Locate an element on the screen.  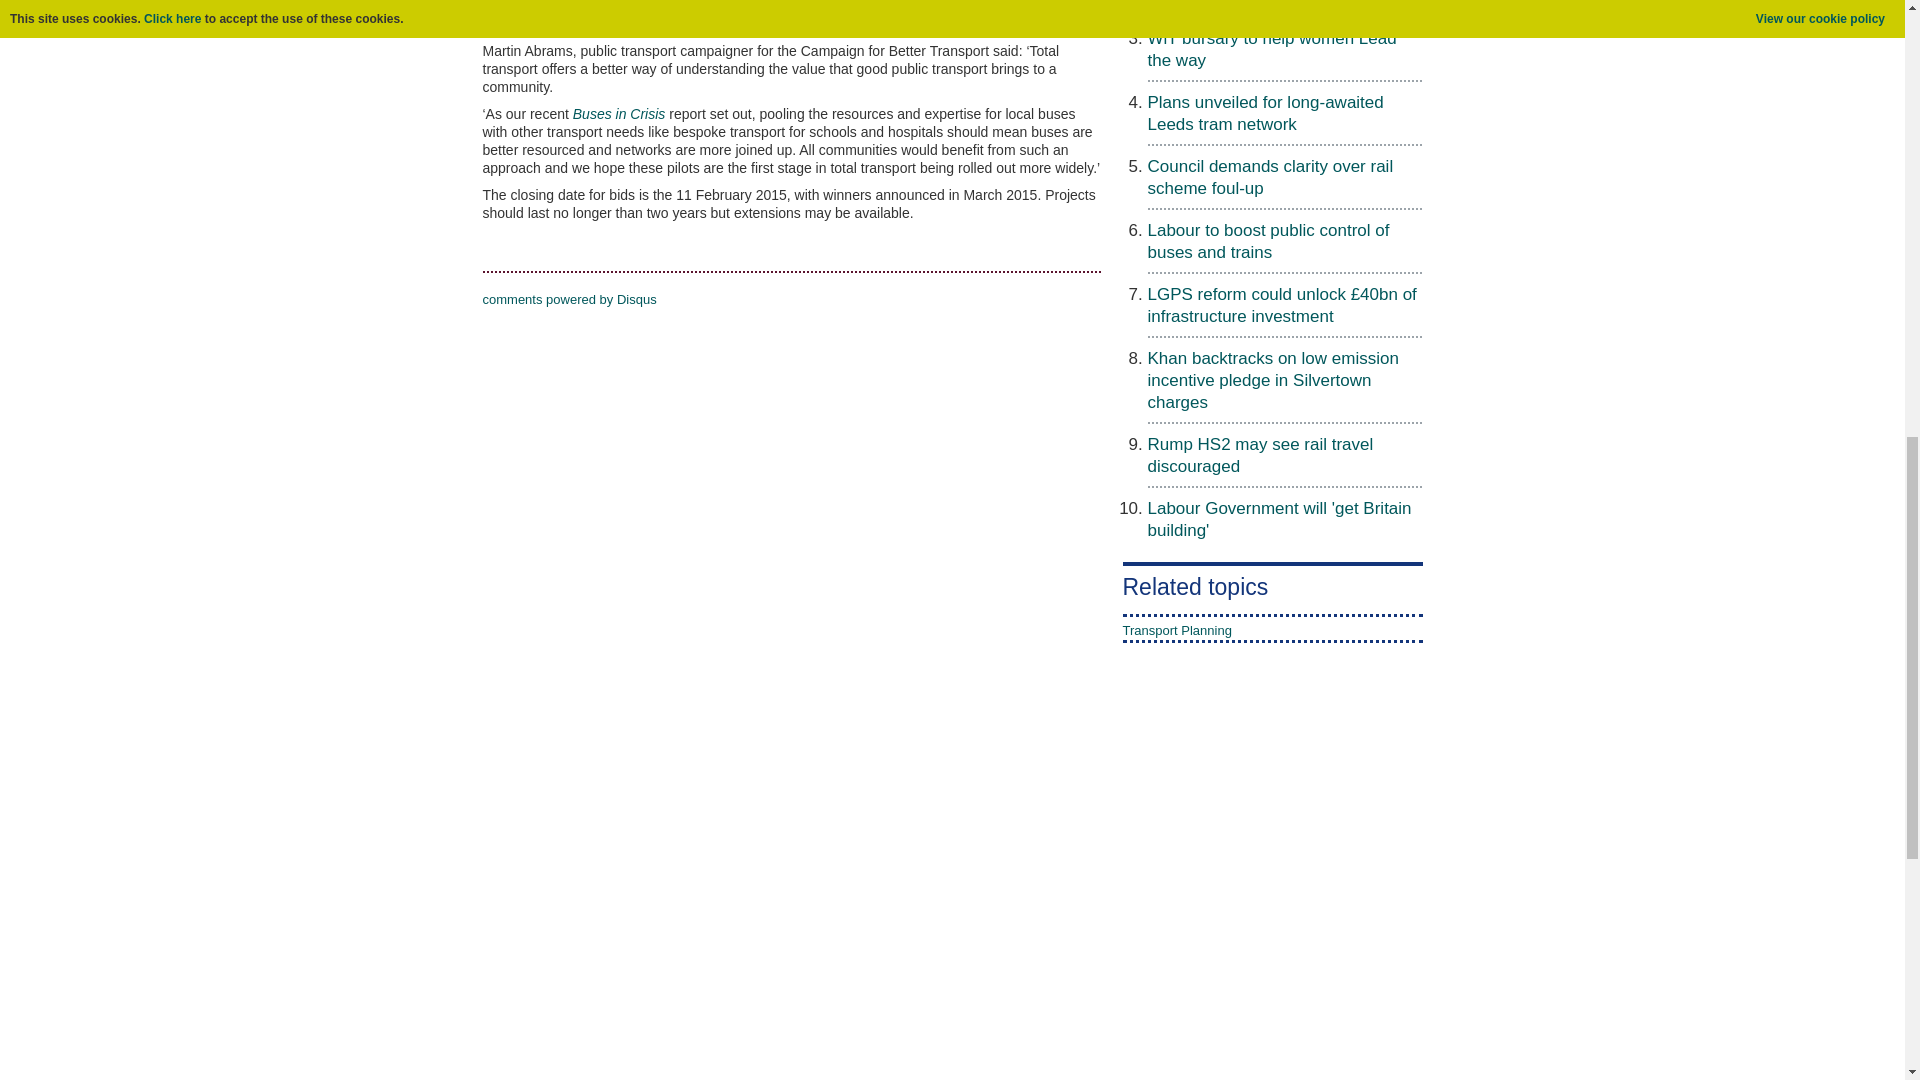
Buses in Crisis is located at coordinates (619, 114).